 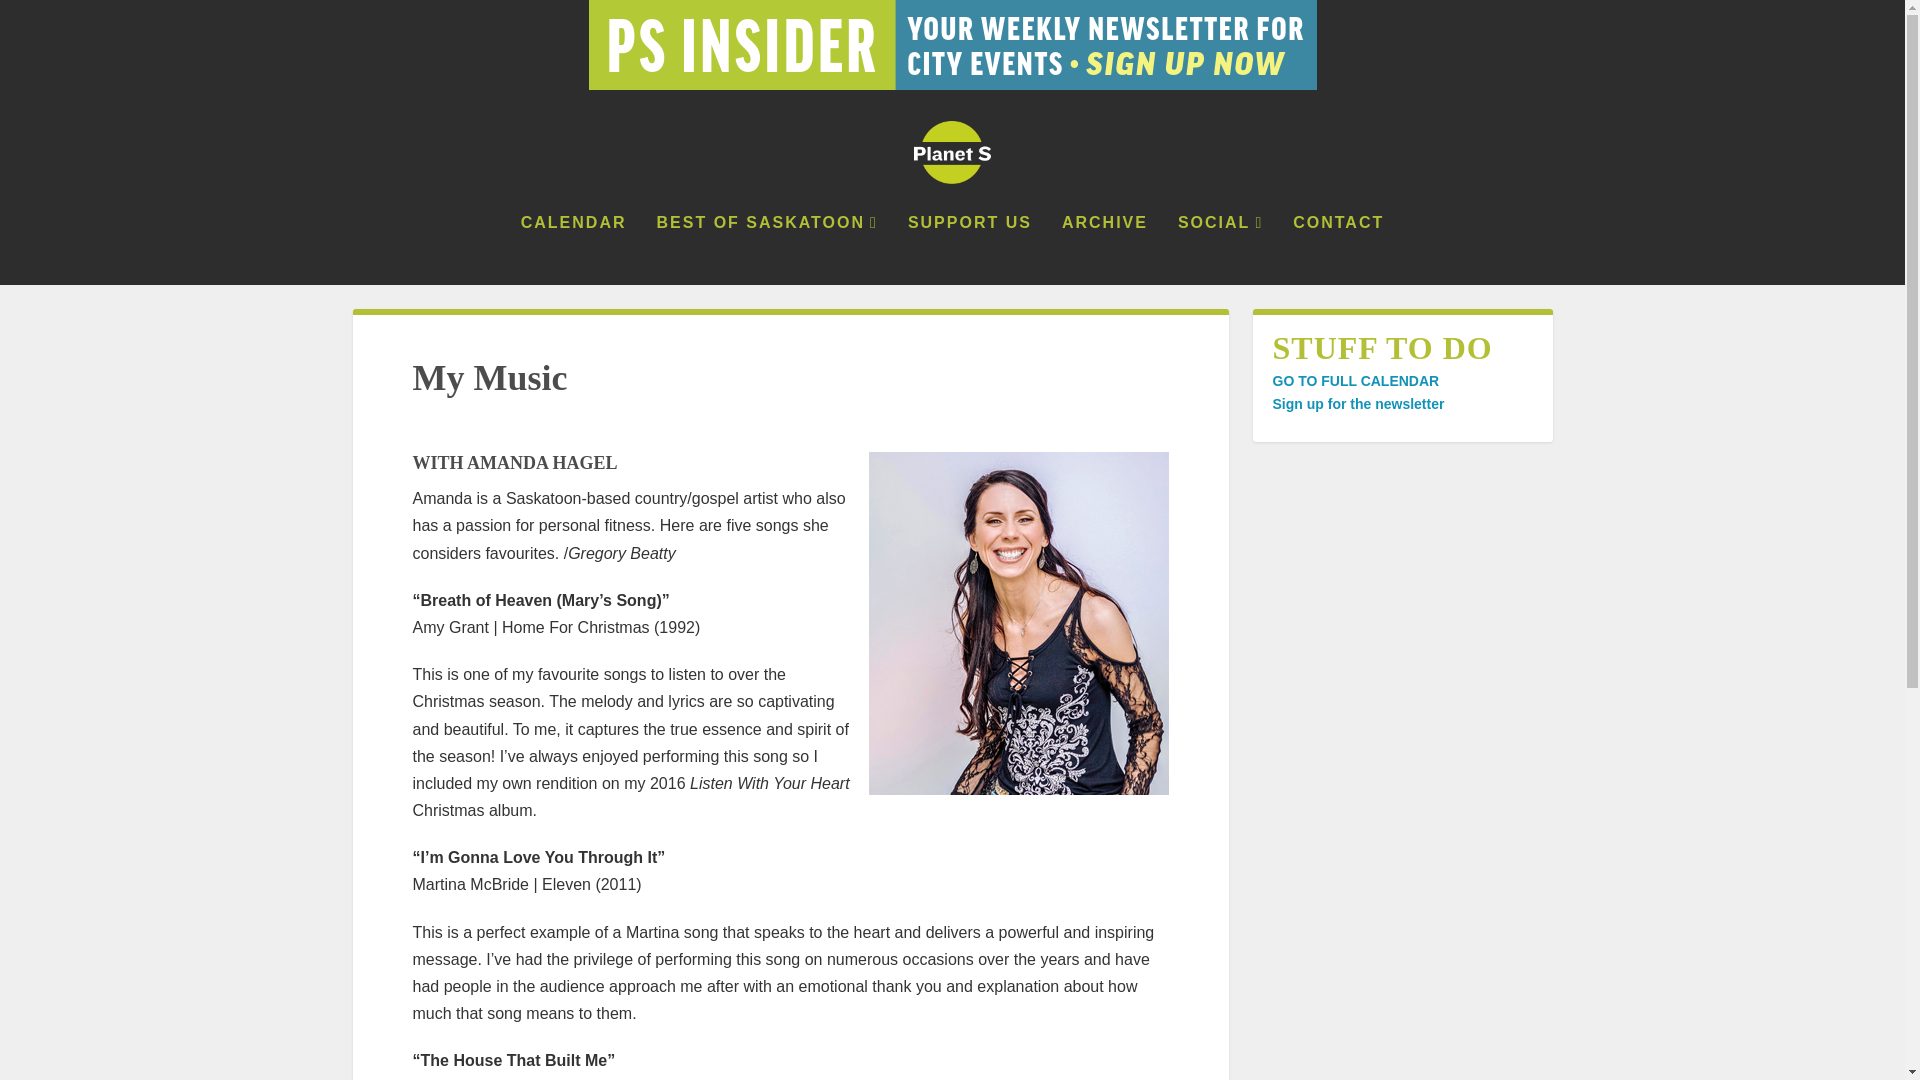 What do you see at coordinates (574, 250) in the screenshot?
I see `CALENDAR` at bounding box center [574, 250].